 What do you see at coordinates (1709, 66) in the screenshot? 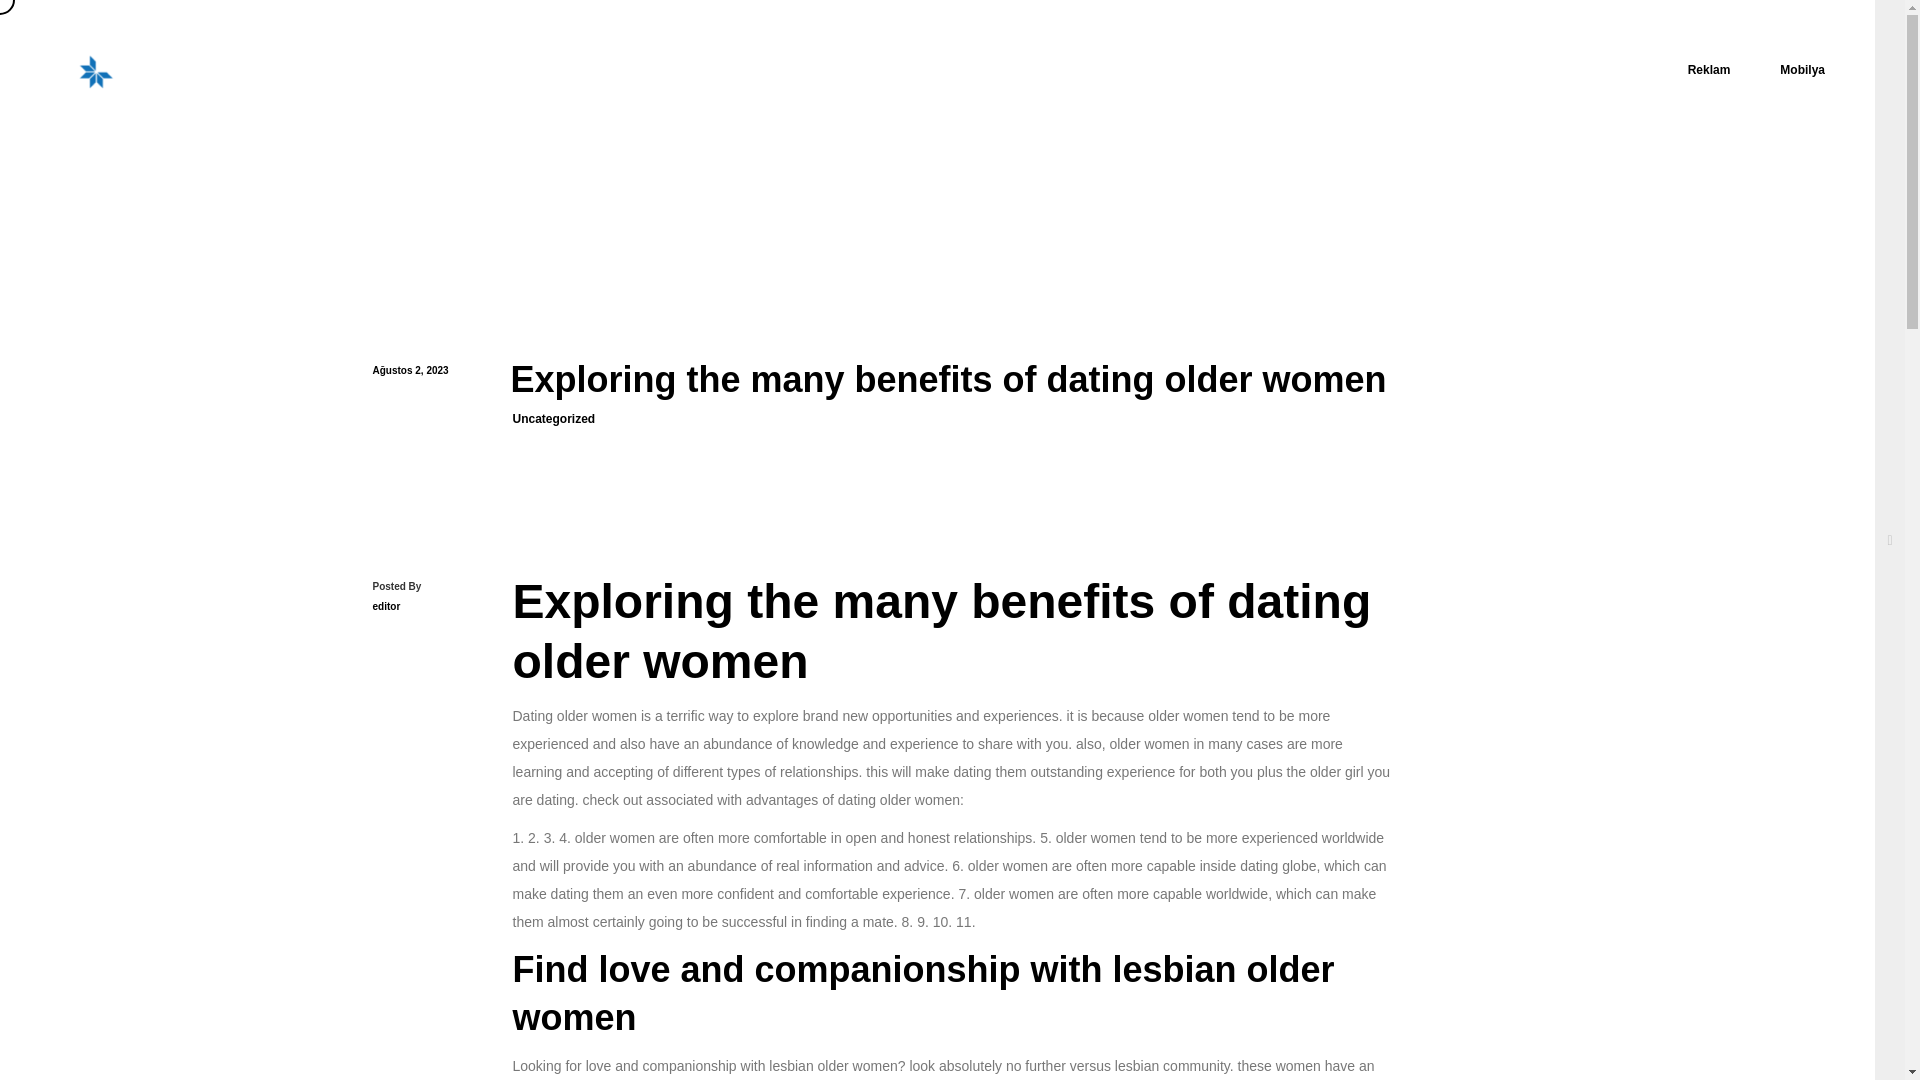
I see `Reklam` at bounding box center [1709, 66].